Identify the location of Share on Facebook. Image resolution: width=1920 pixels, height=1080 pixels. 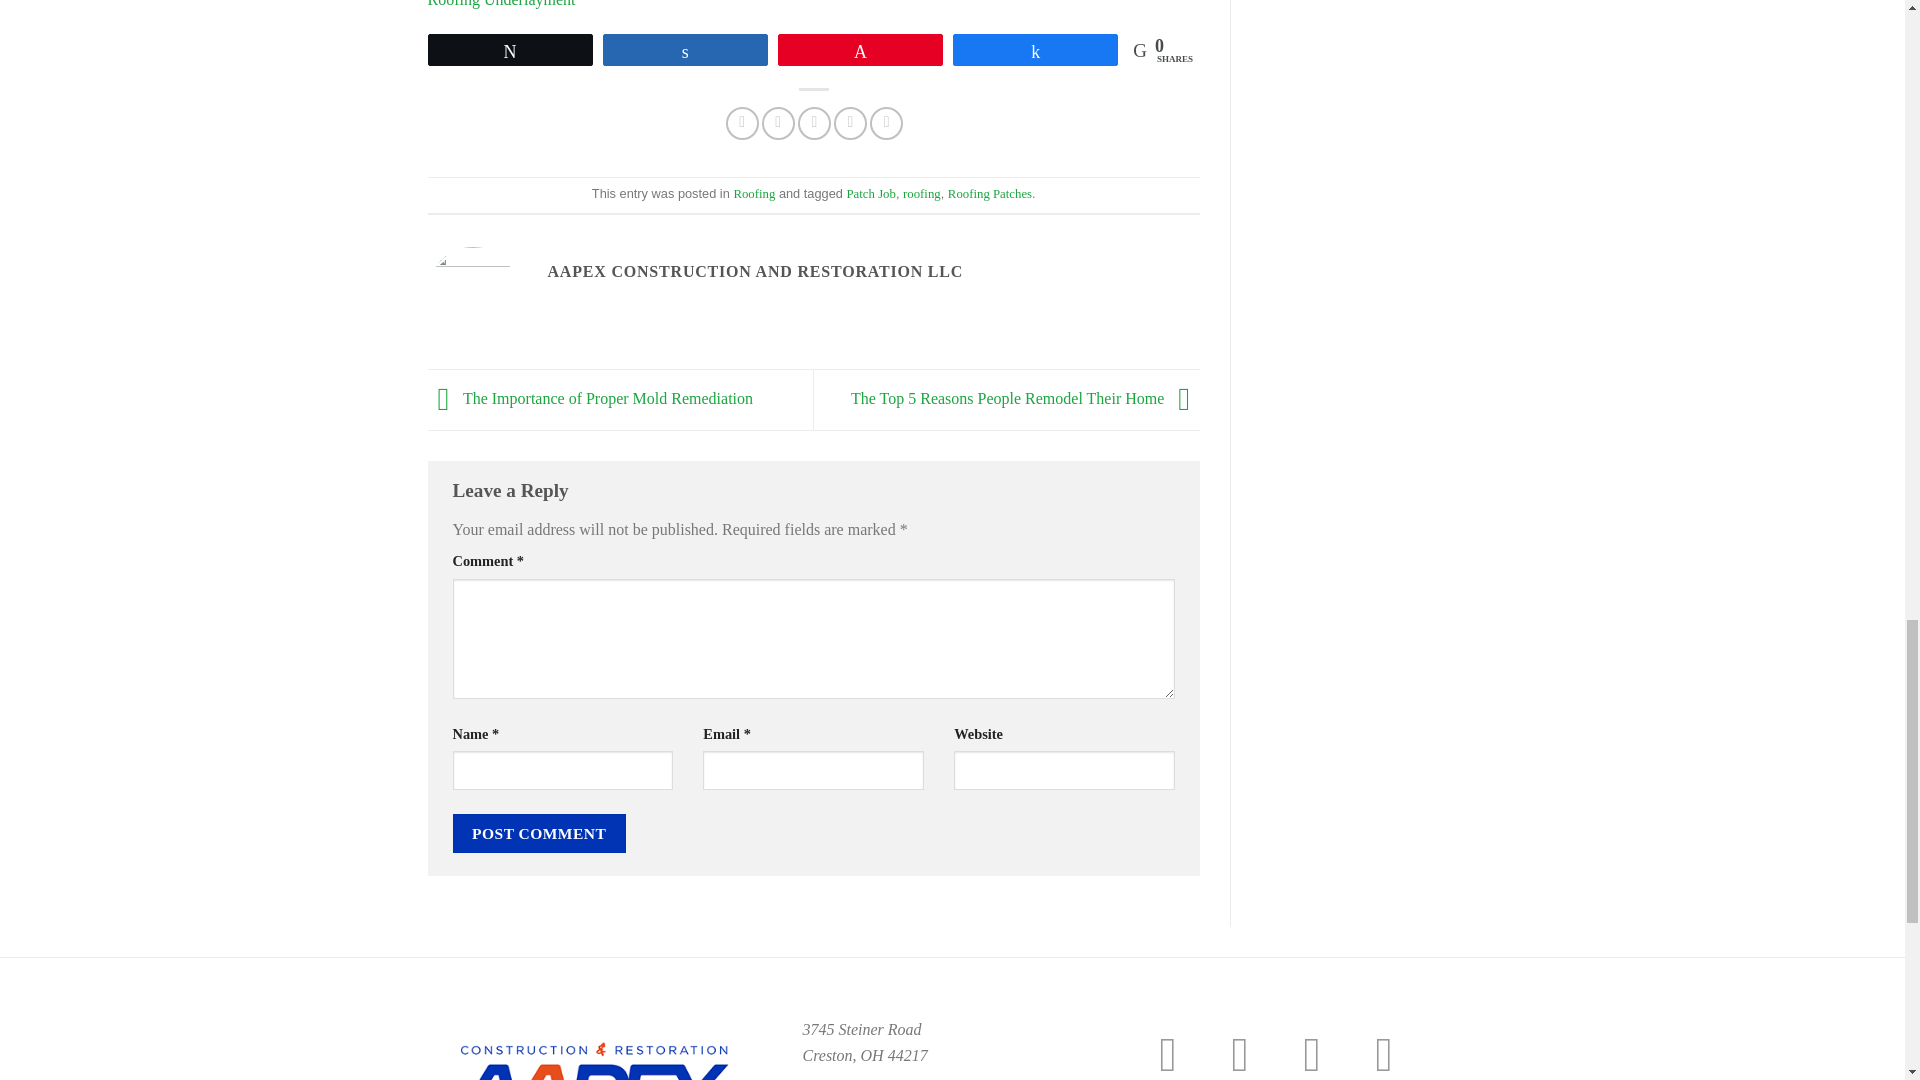
(742, 123).